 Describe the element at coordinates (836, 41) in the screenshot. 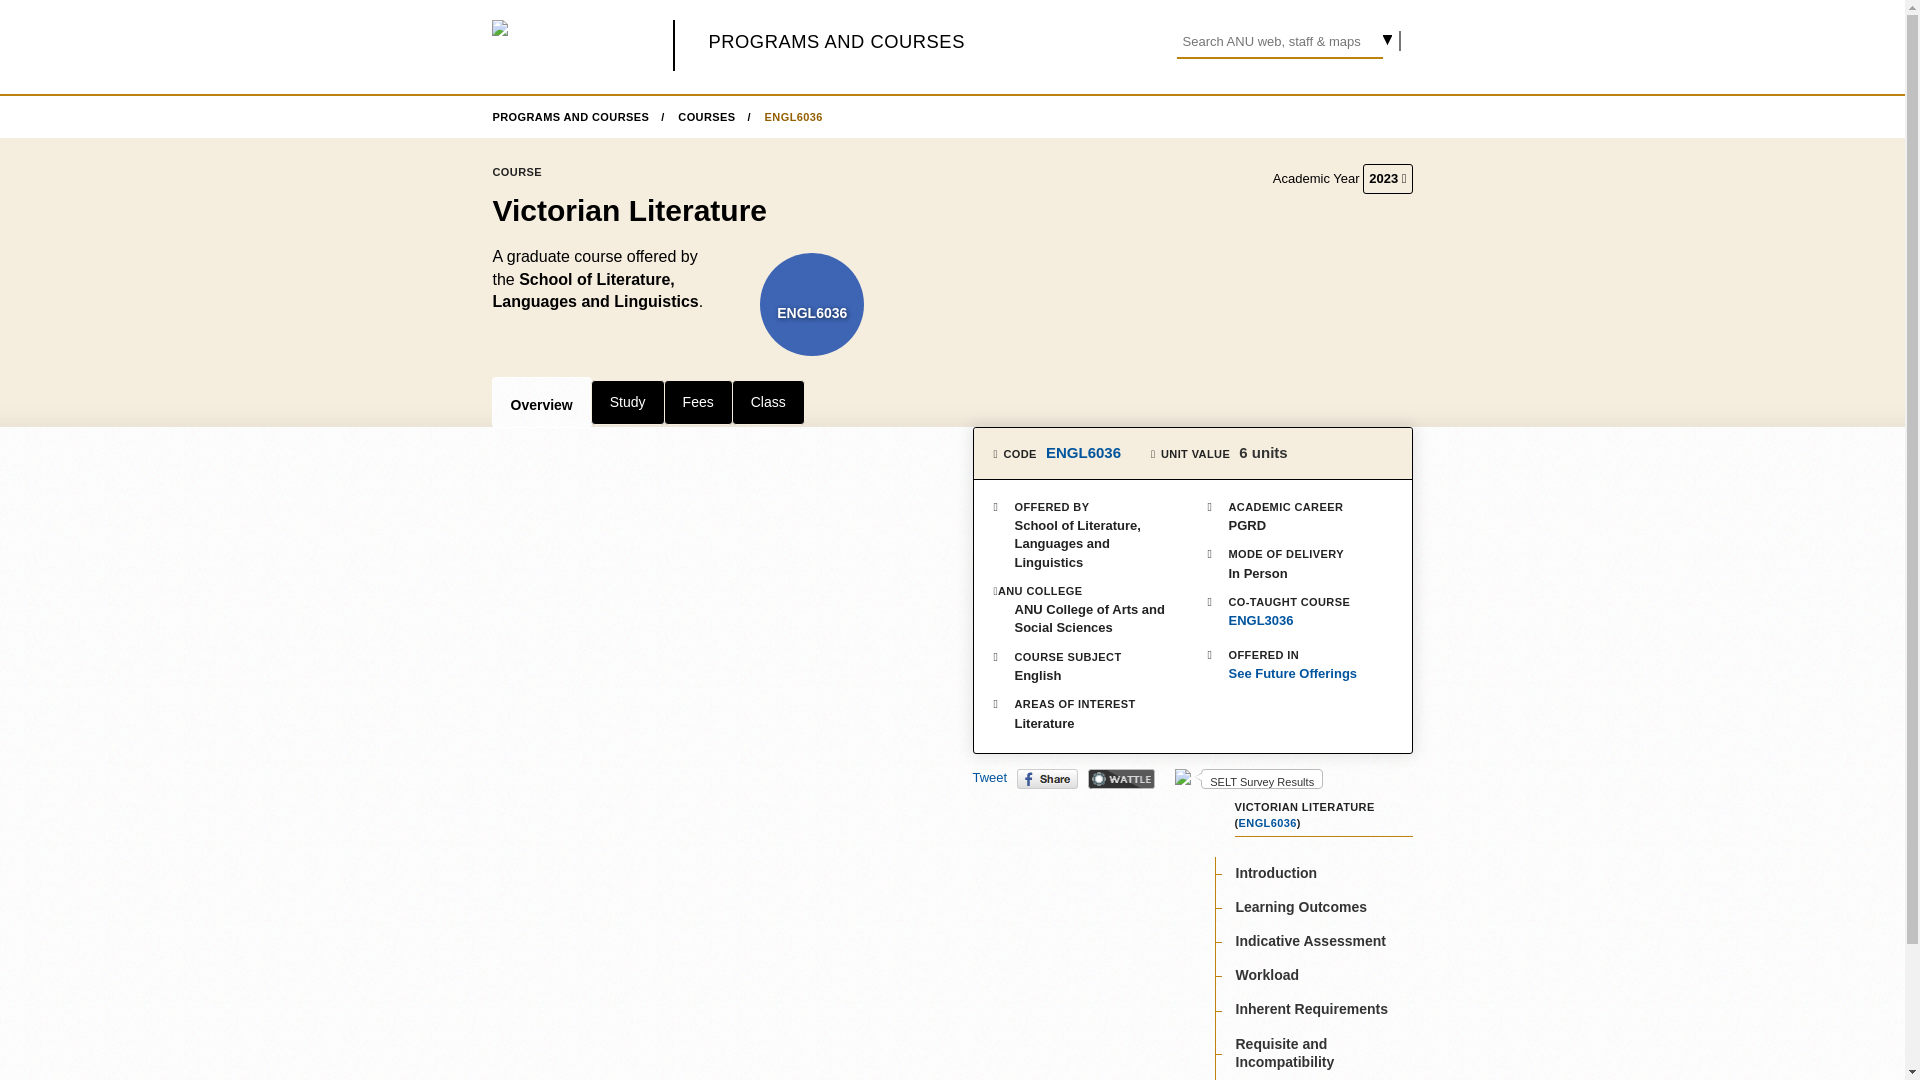

I see `PROGRAMS AND COURSES` at that location.